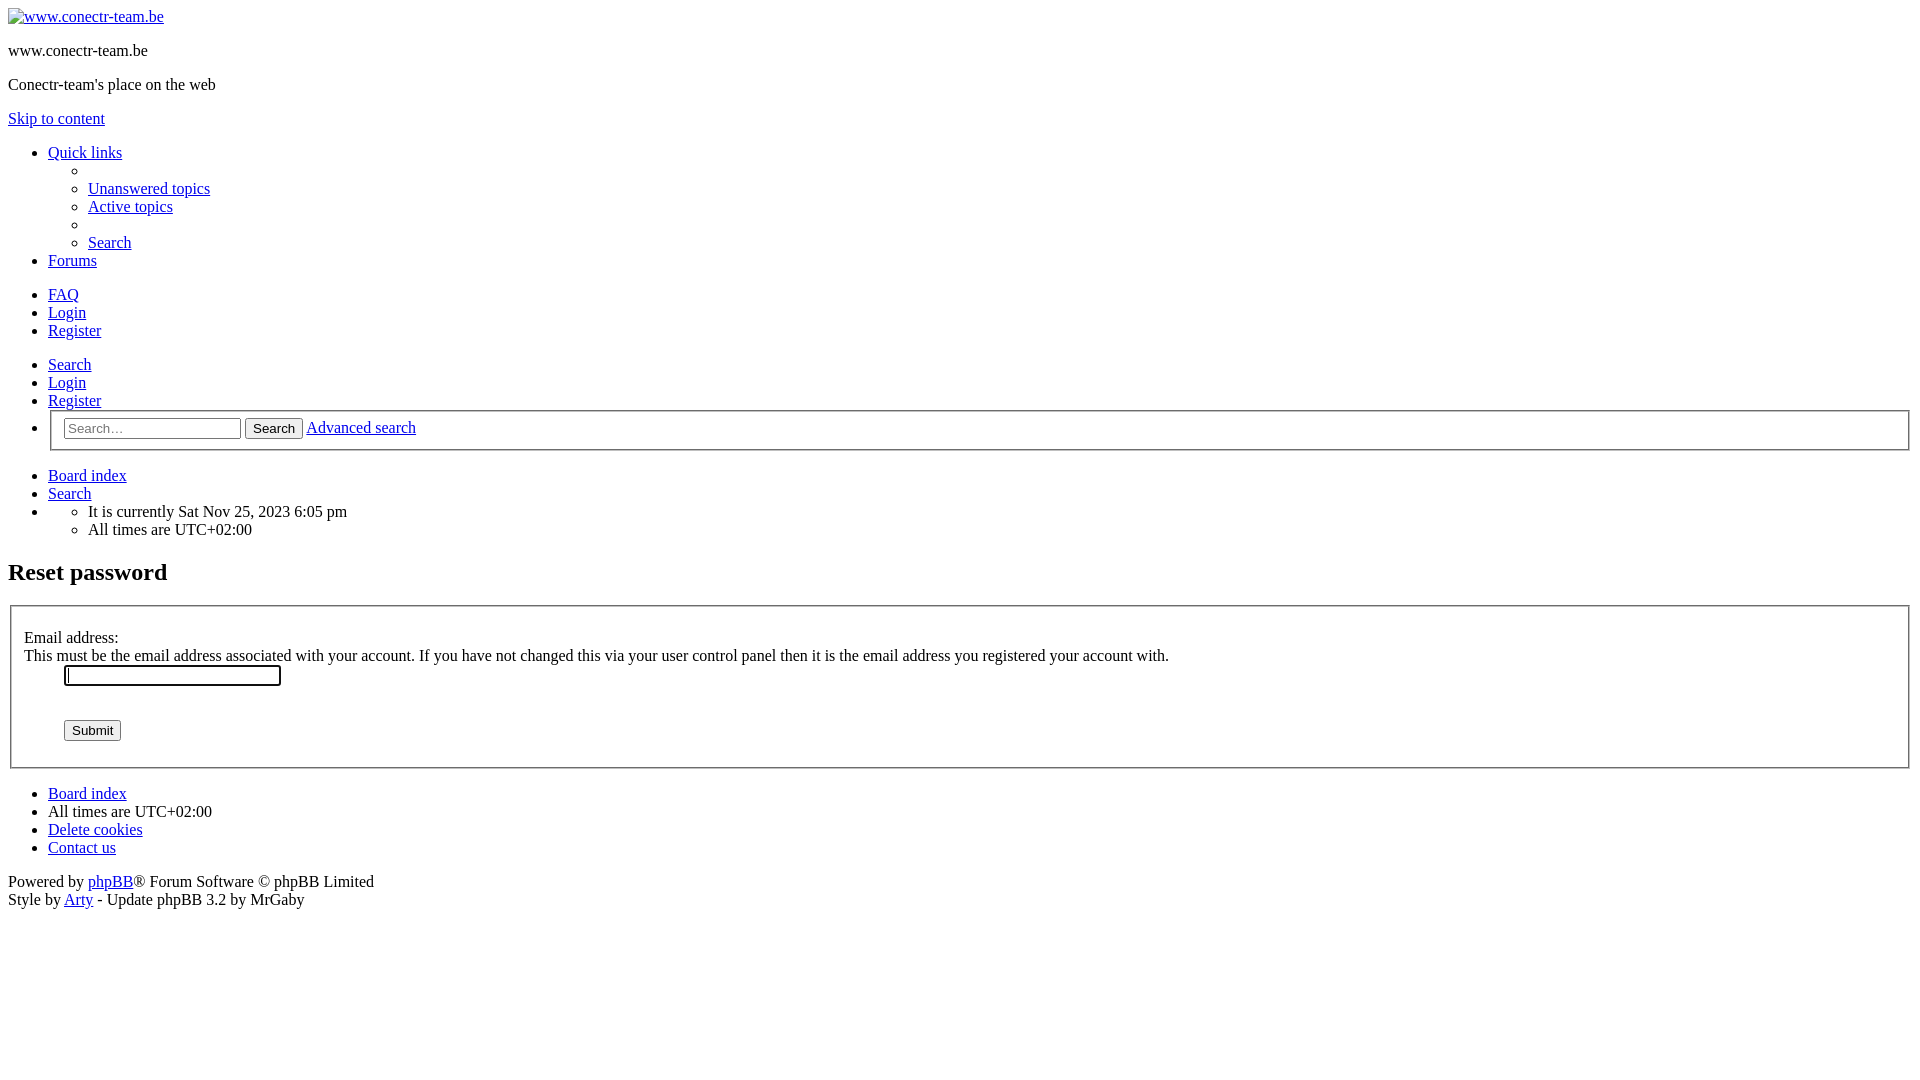  I want to click on Delete cookies, so click(96, 830).